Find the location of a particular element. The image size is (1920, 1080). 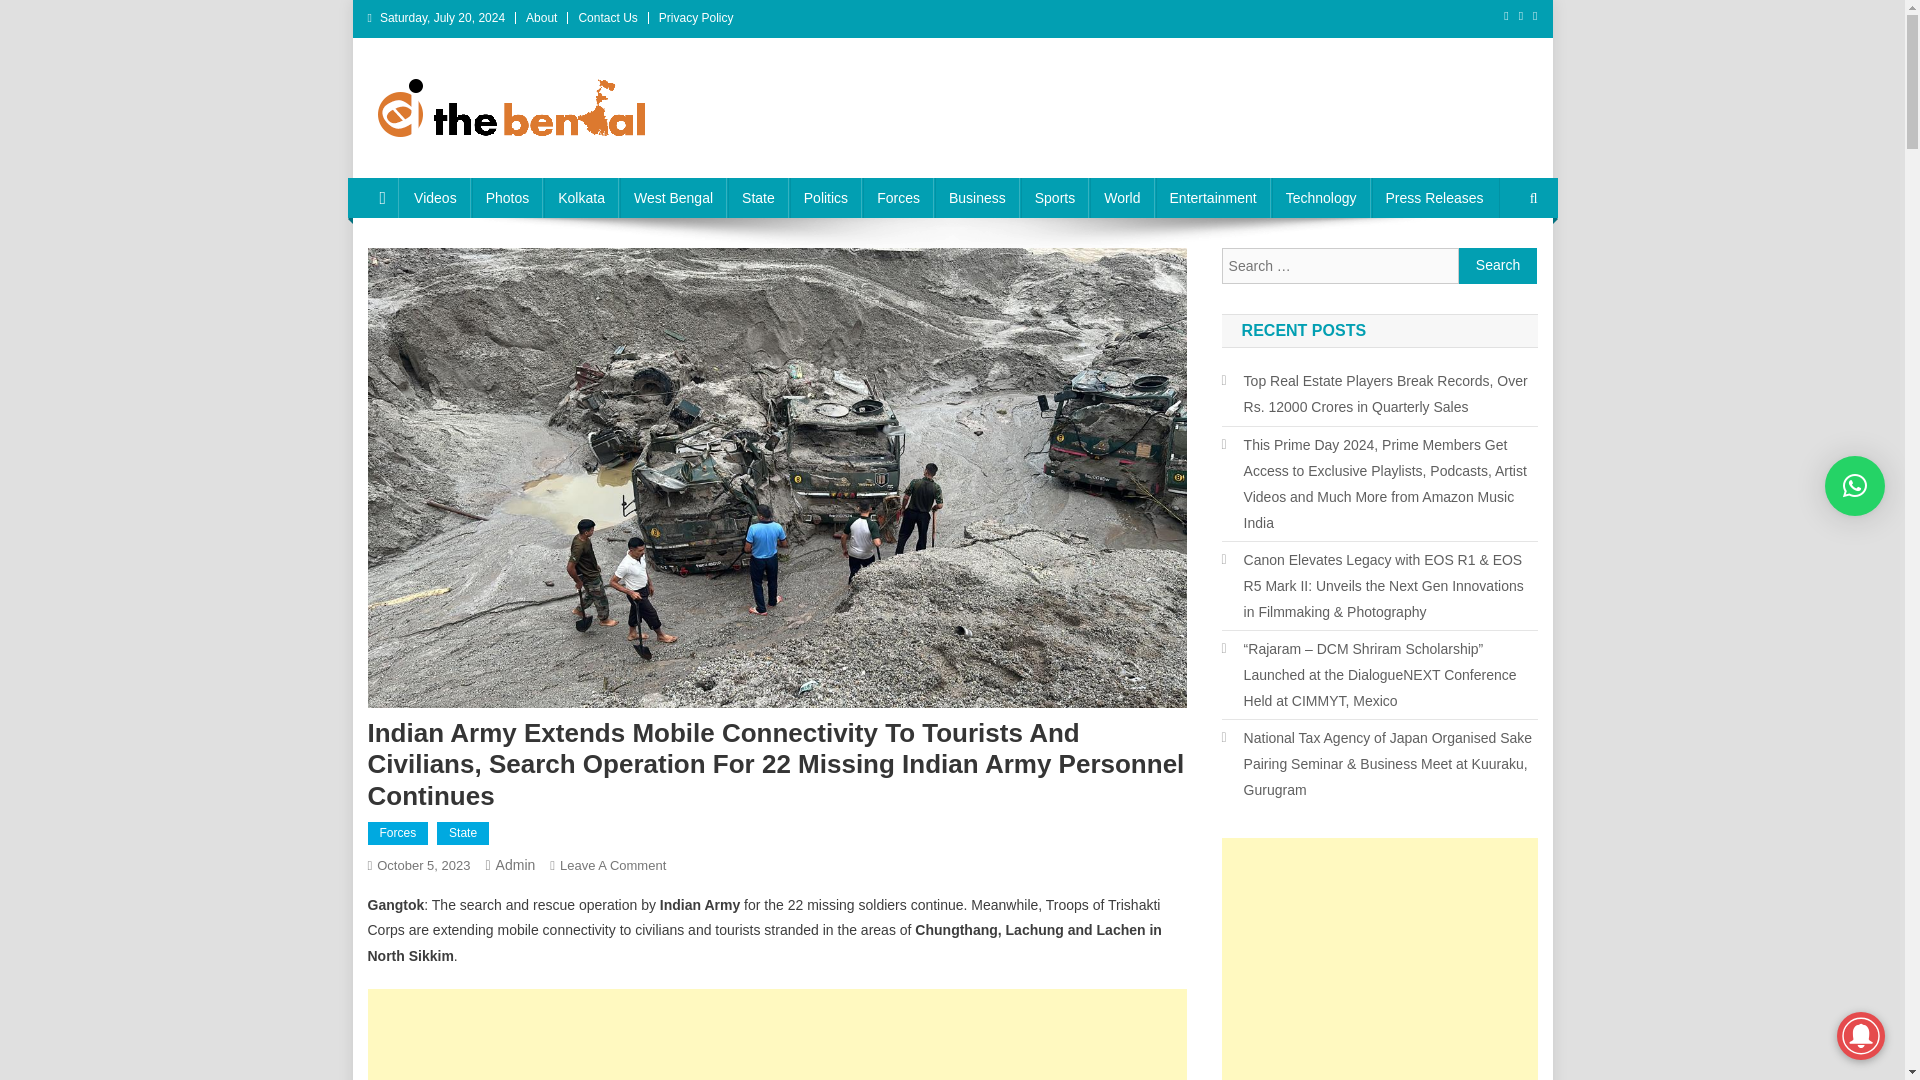

State is located at coordinates (758, 198).